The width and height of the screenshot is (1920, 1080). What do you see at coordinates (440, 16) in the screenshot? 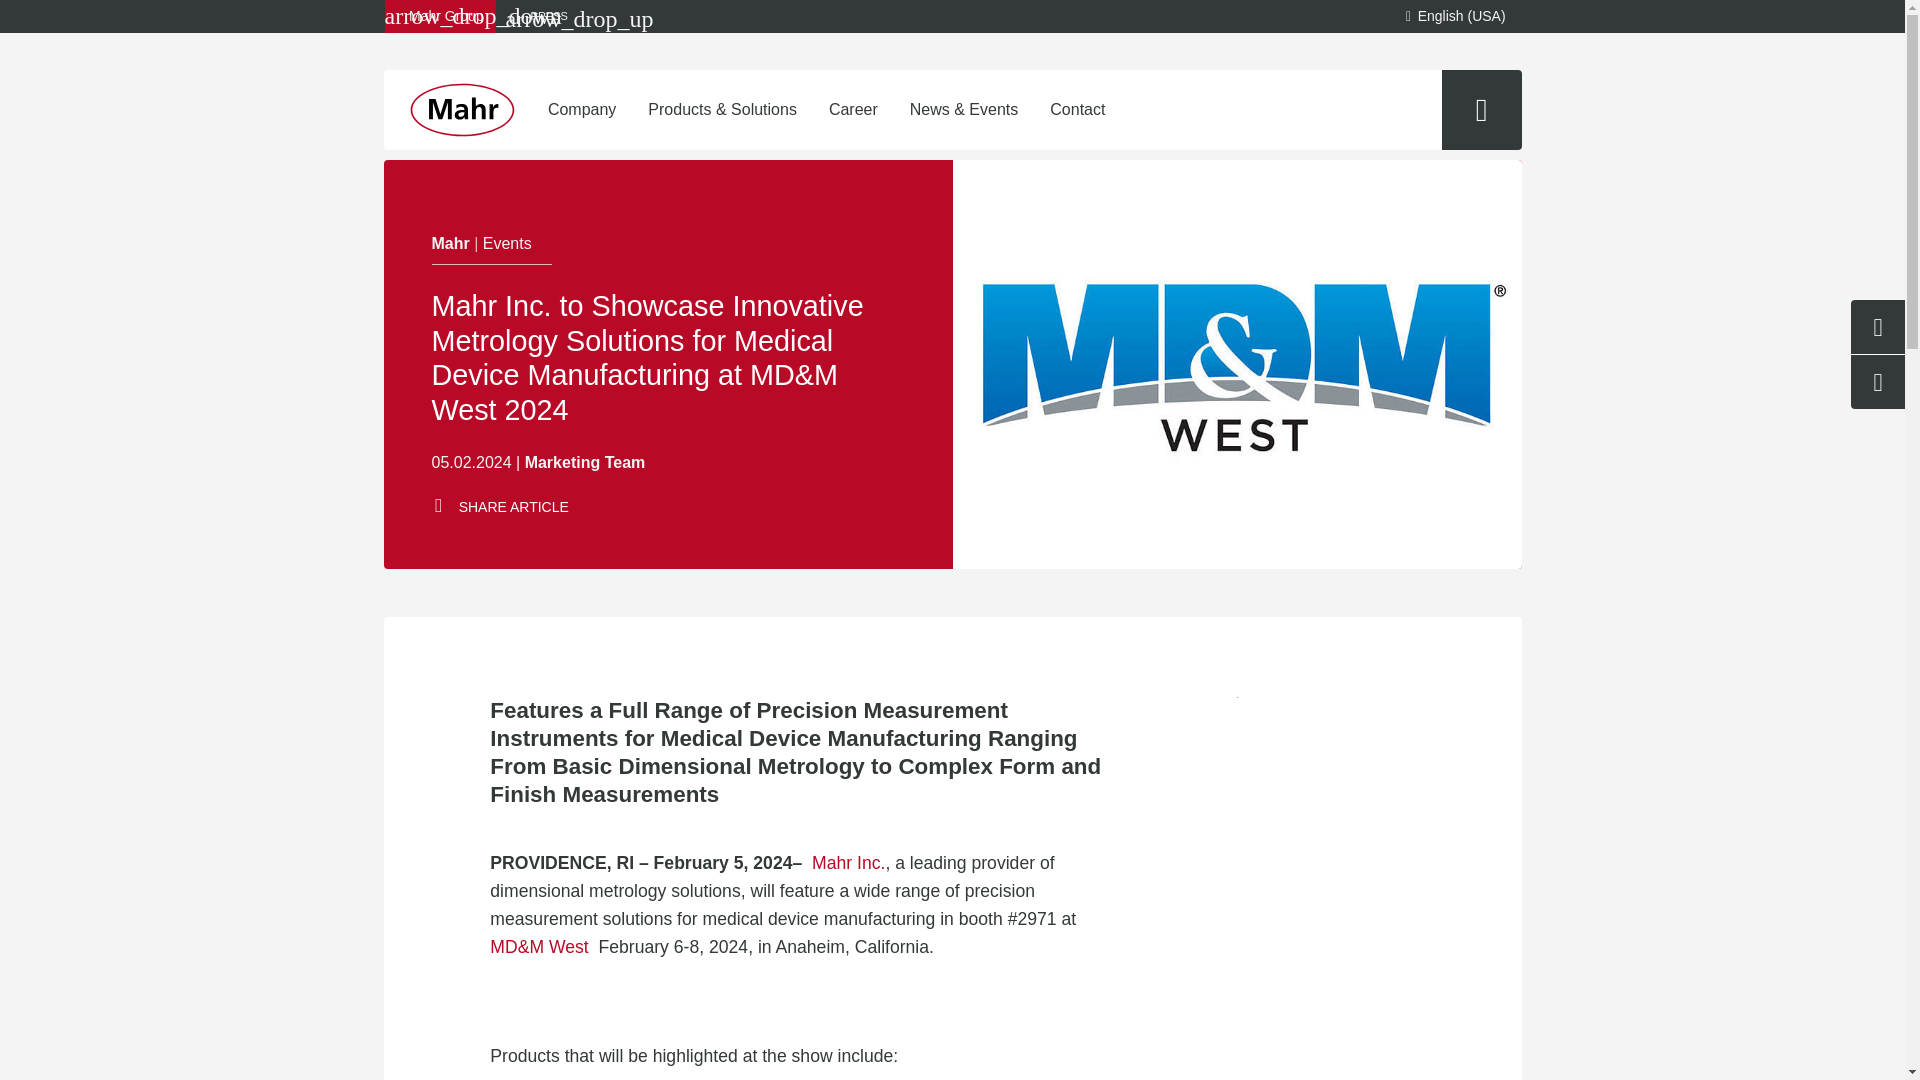
I see `Mahr Group` at bounding box center [440, 16].